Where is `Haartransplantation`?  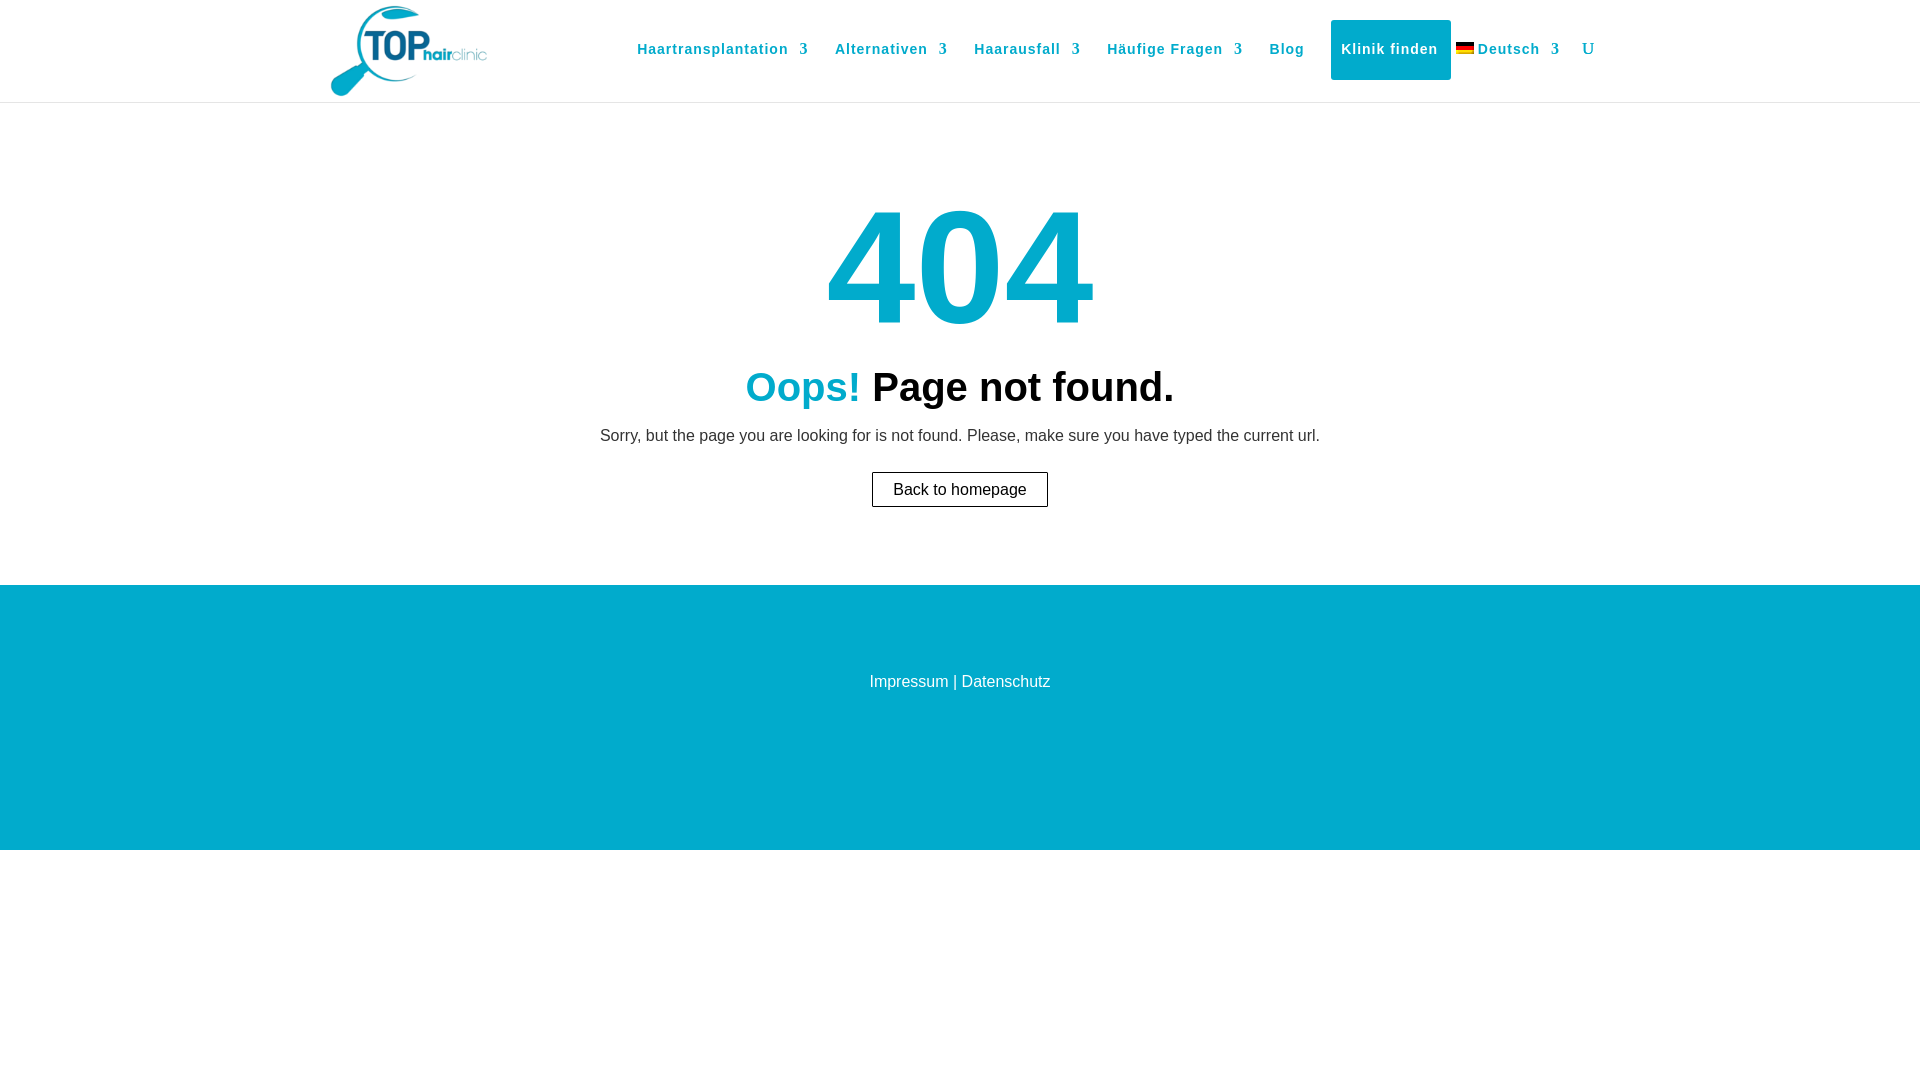
Haartransplantation is located at coordinates (722, 72).